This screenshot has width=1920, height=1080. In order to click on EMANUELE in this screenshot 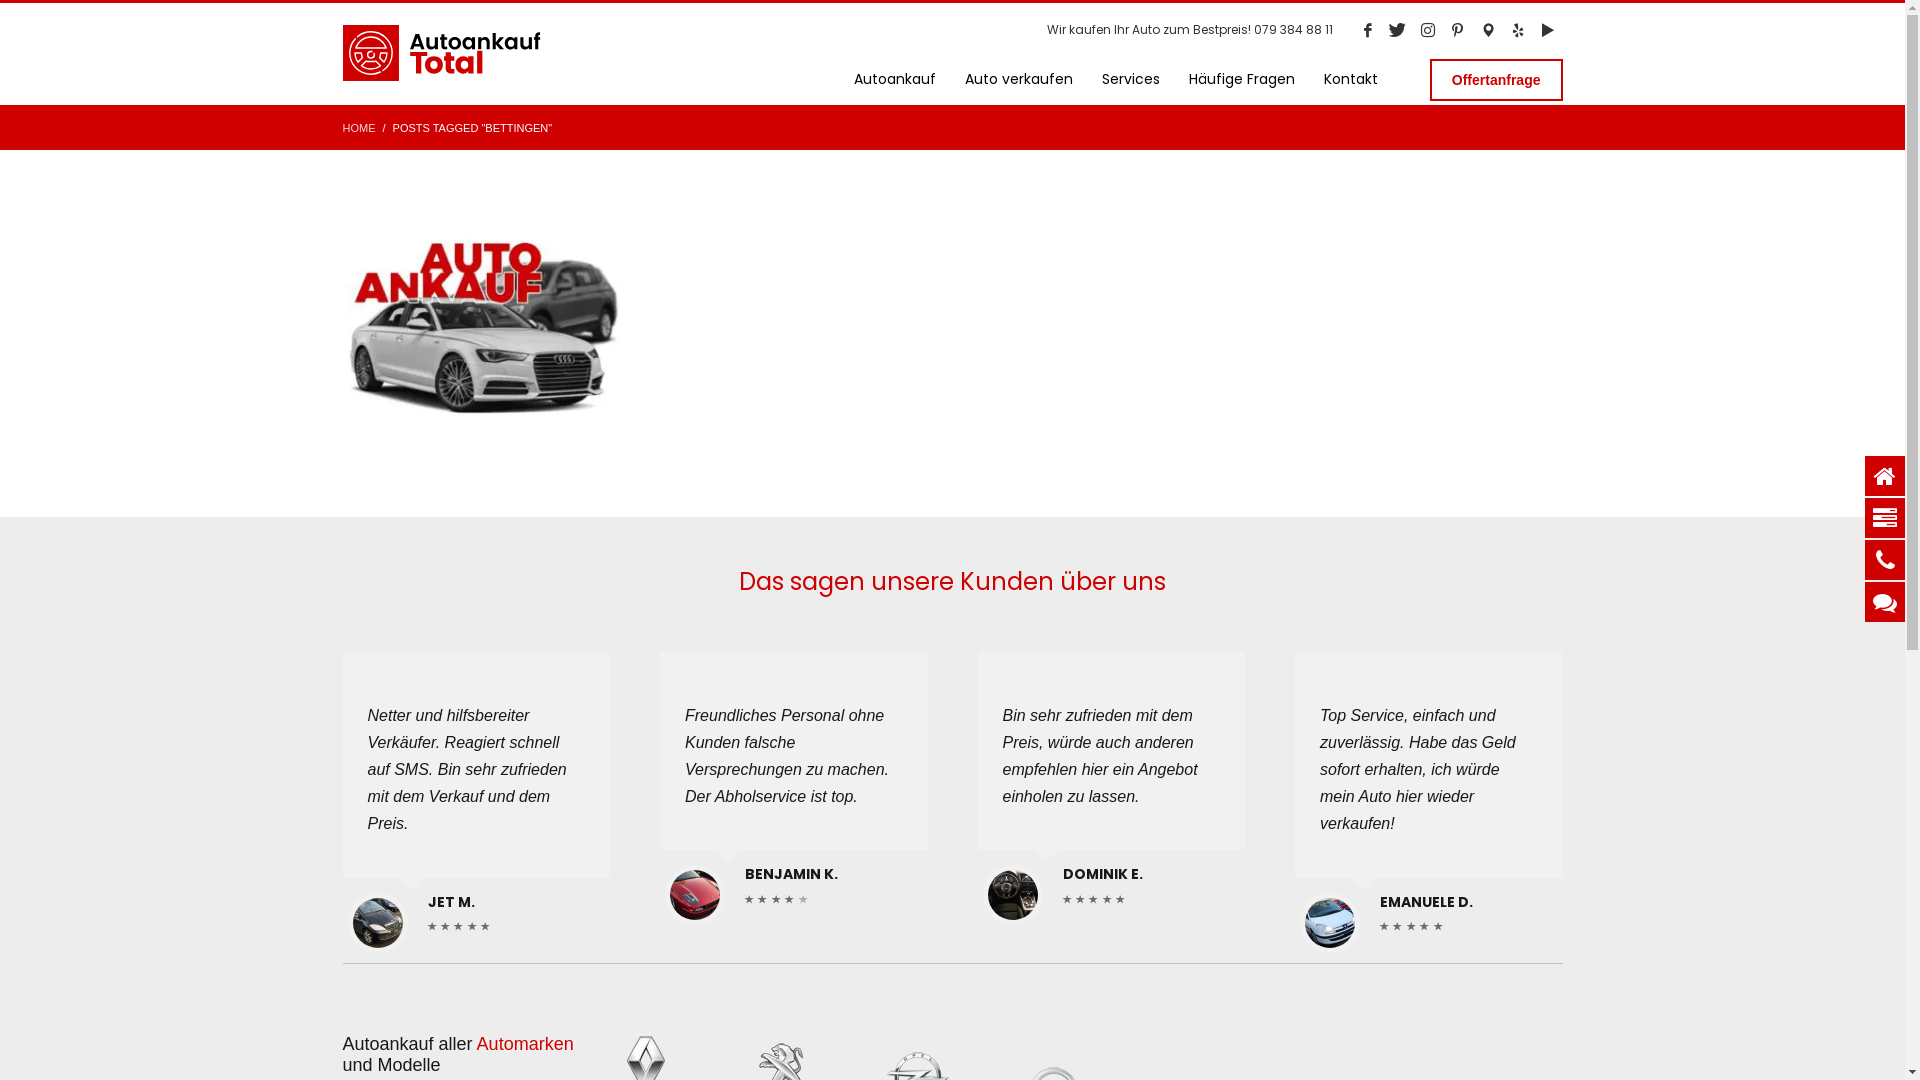, I will do `click(1330, 922)`.